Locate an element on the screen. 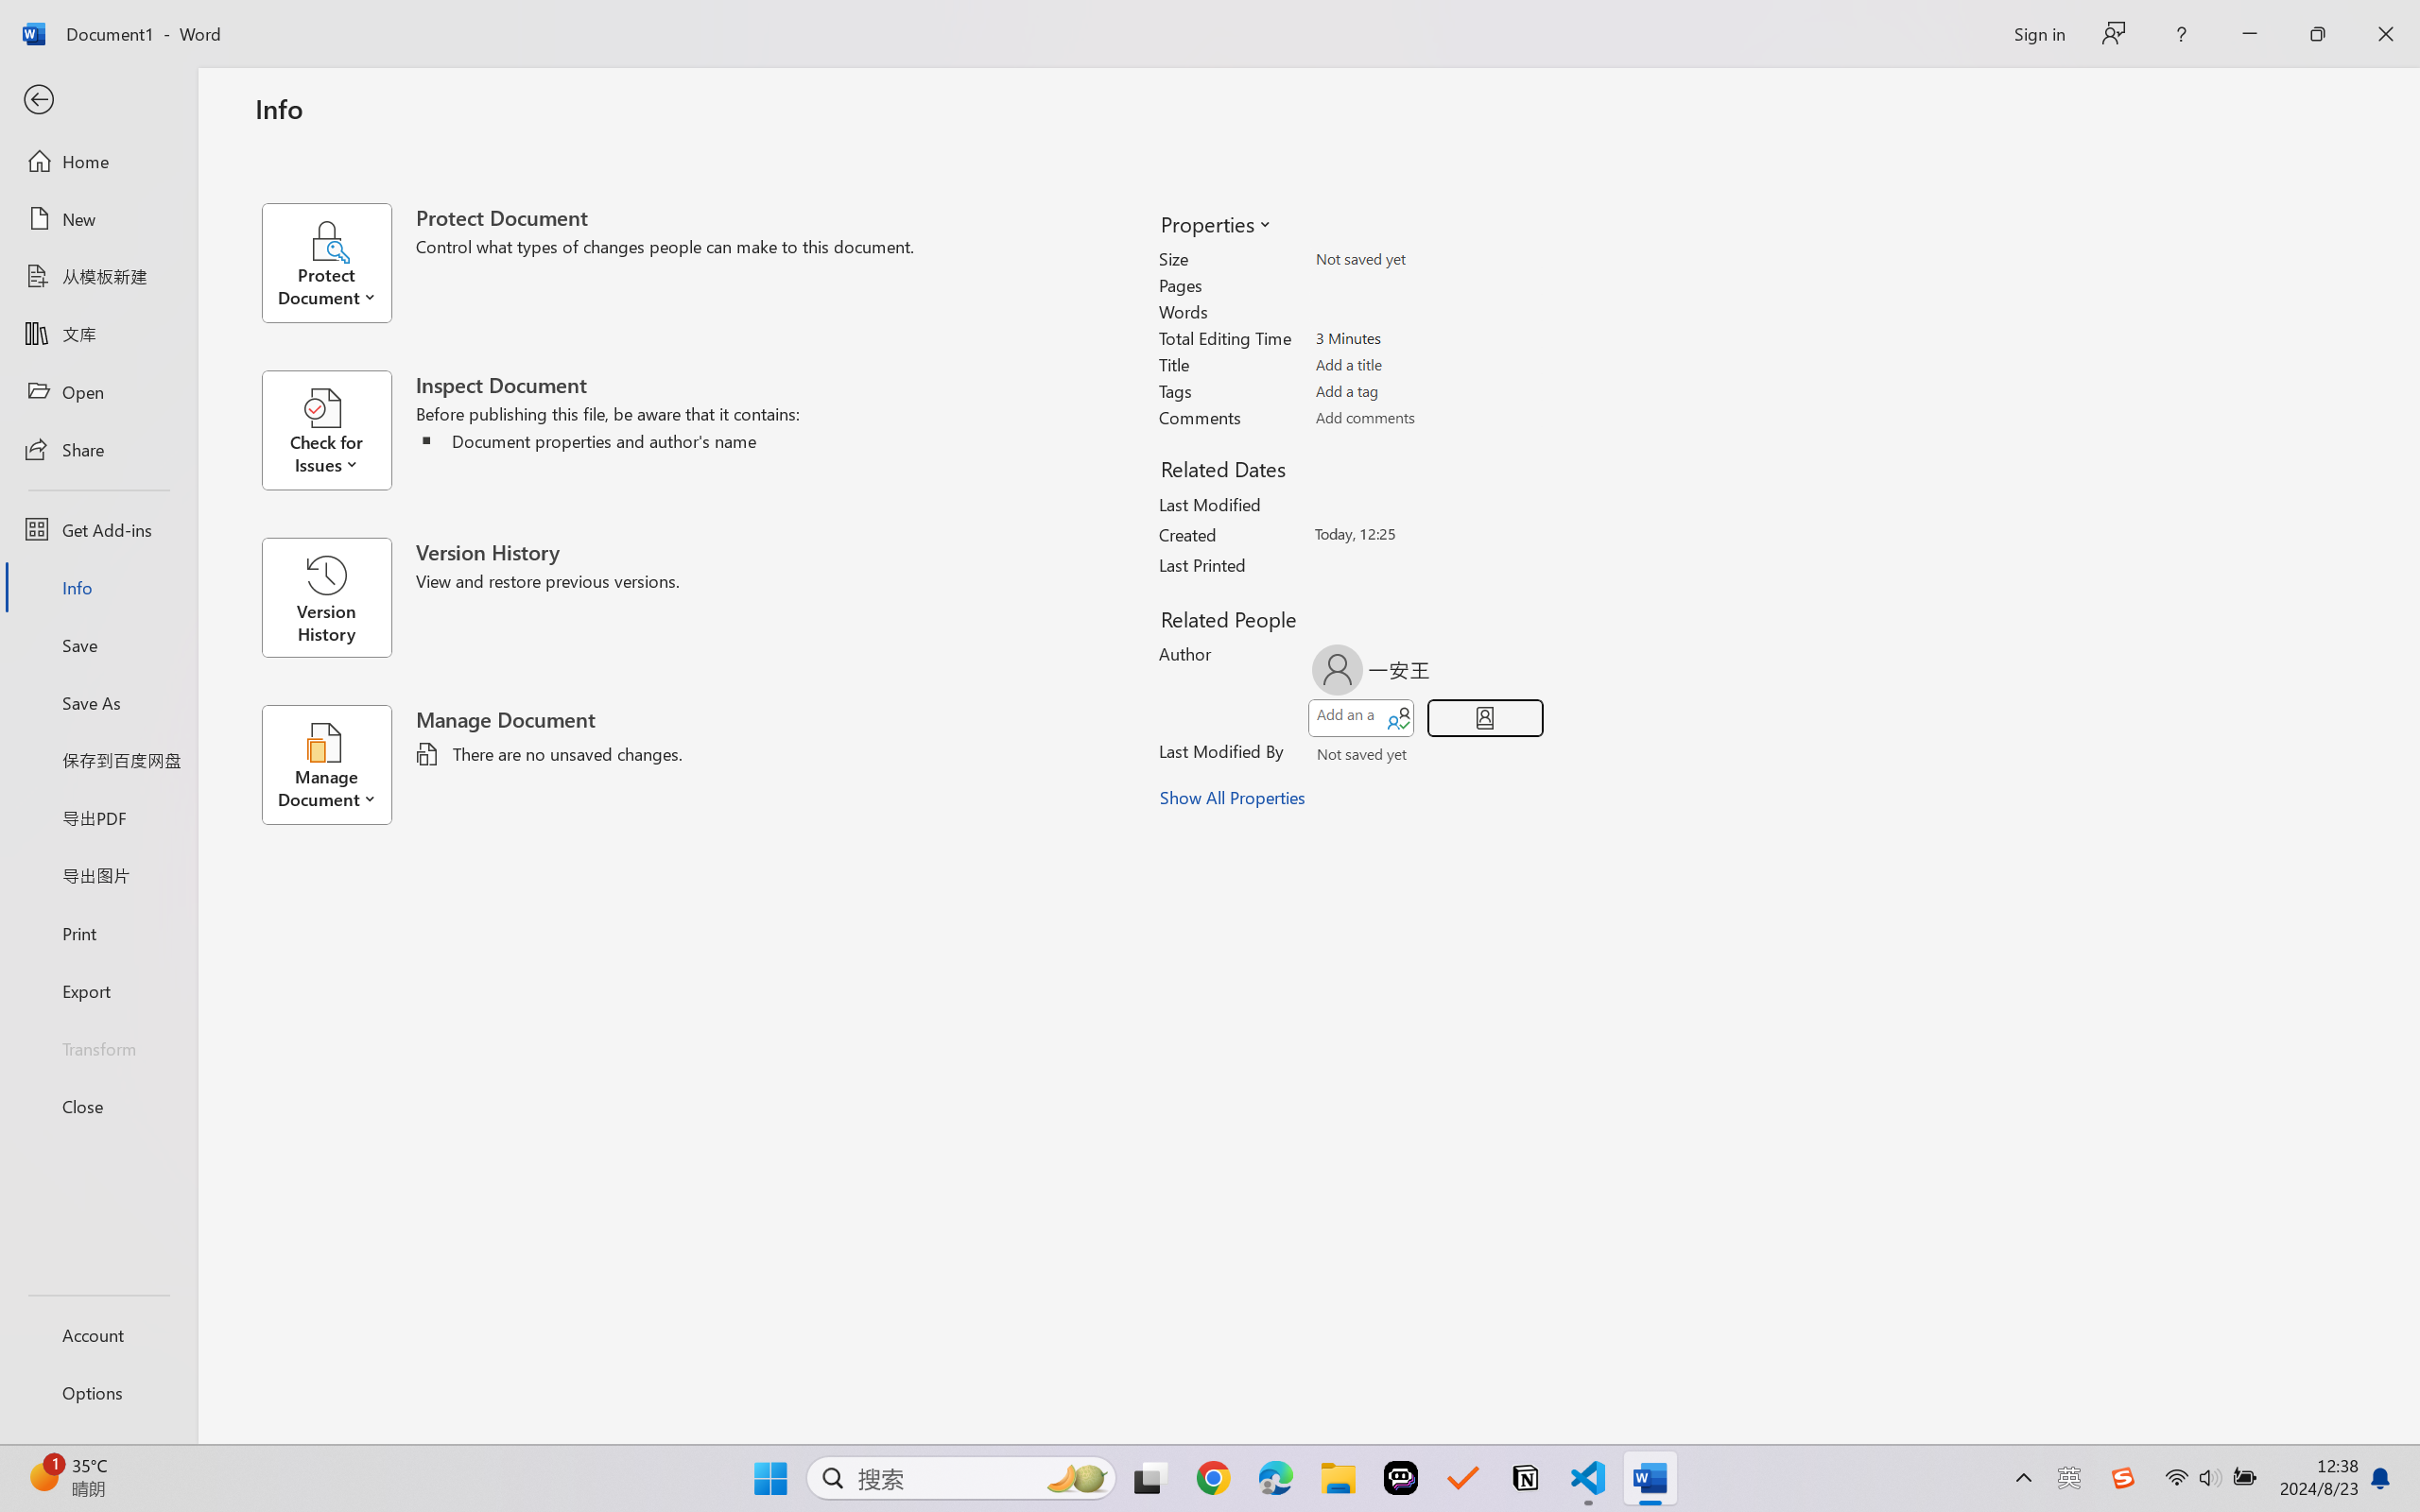 The width and height of the screenshot is (2420, 1512). Tags is located at coordinates (1426, 390).